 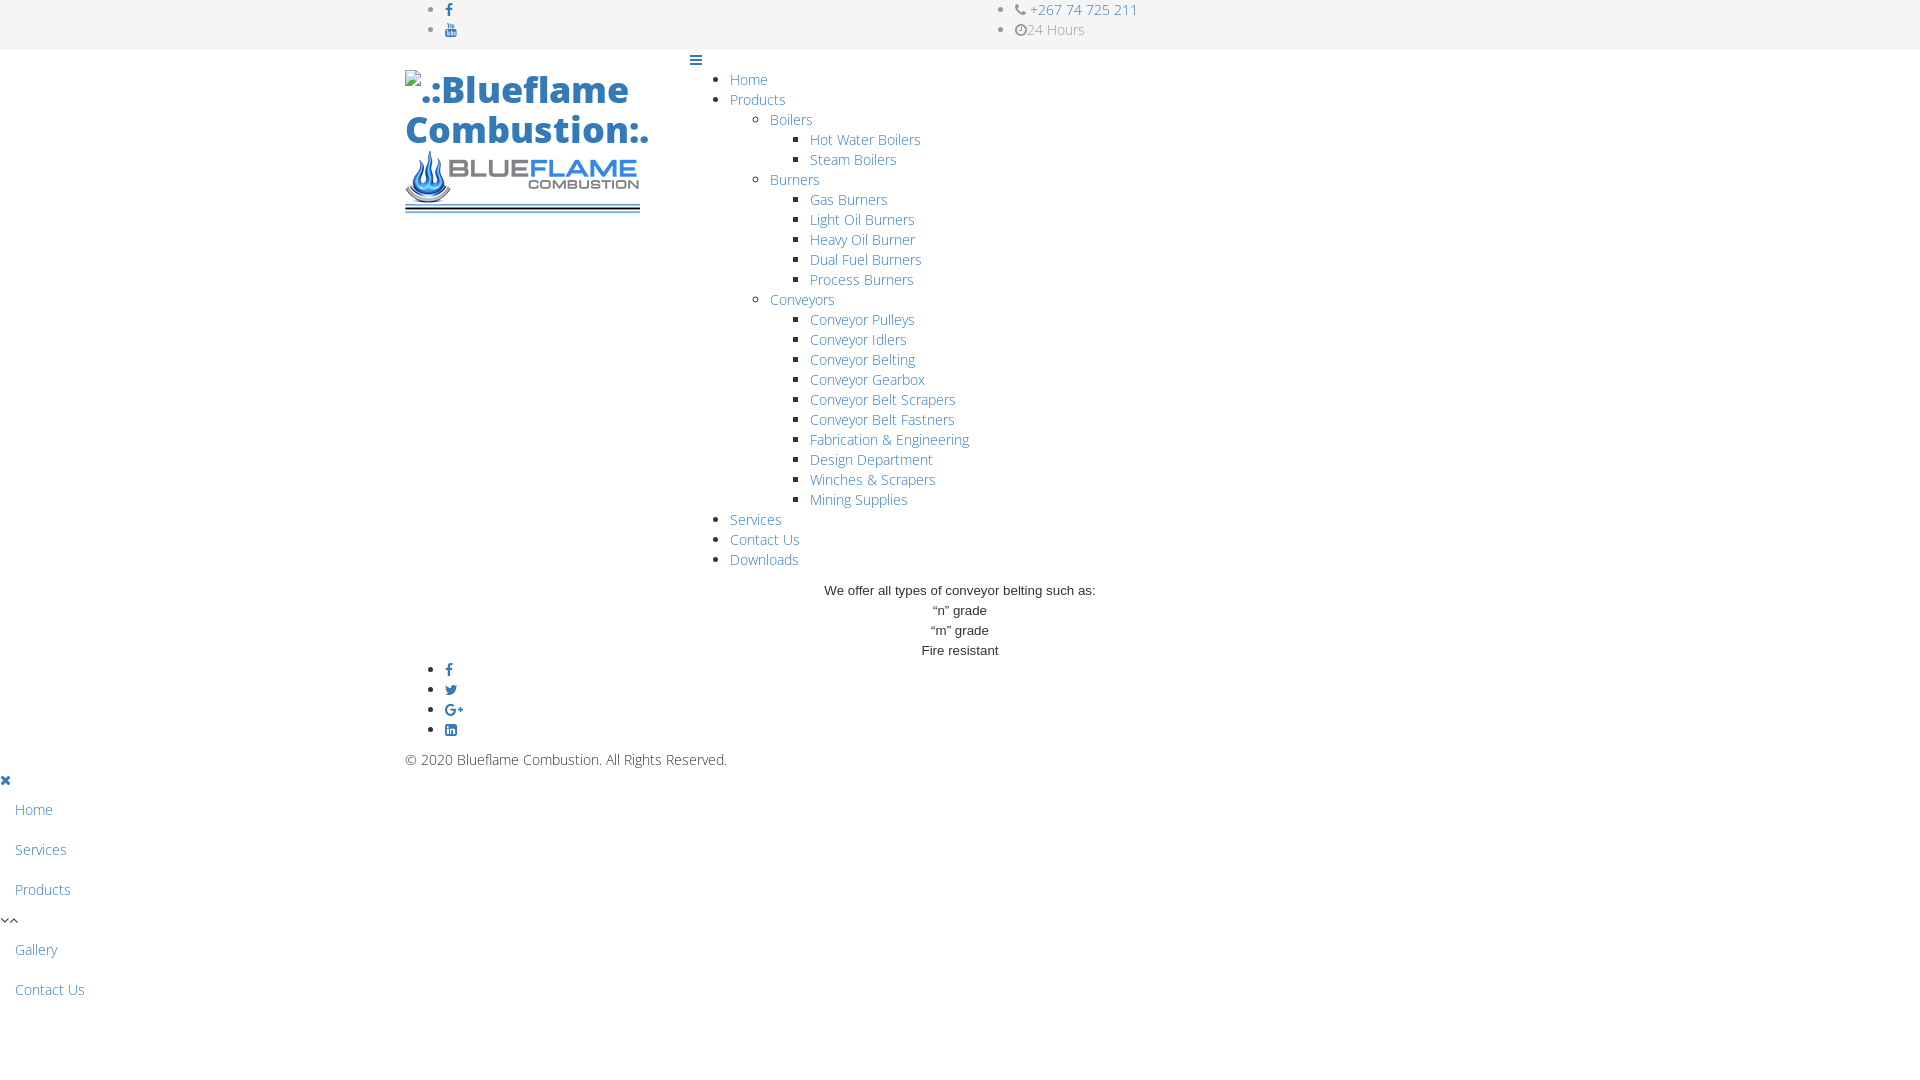 What do you see at coordinates (758, 100) in the screenshot?
I see `Products` at bounding box center [758, 100].